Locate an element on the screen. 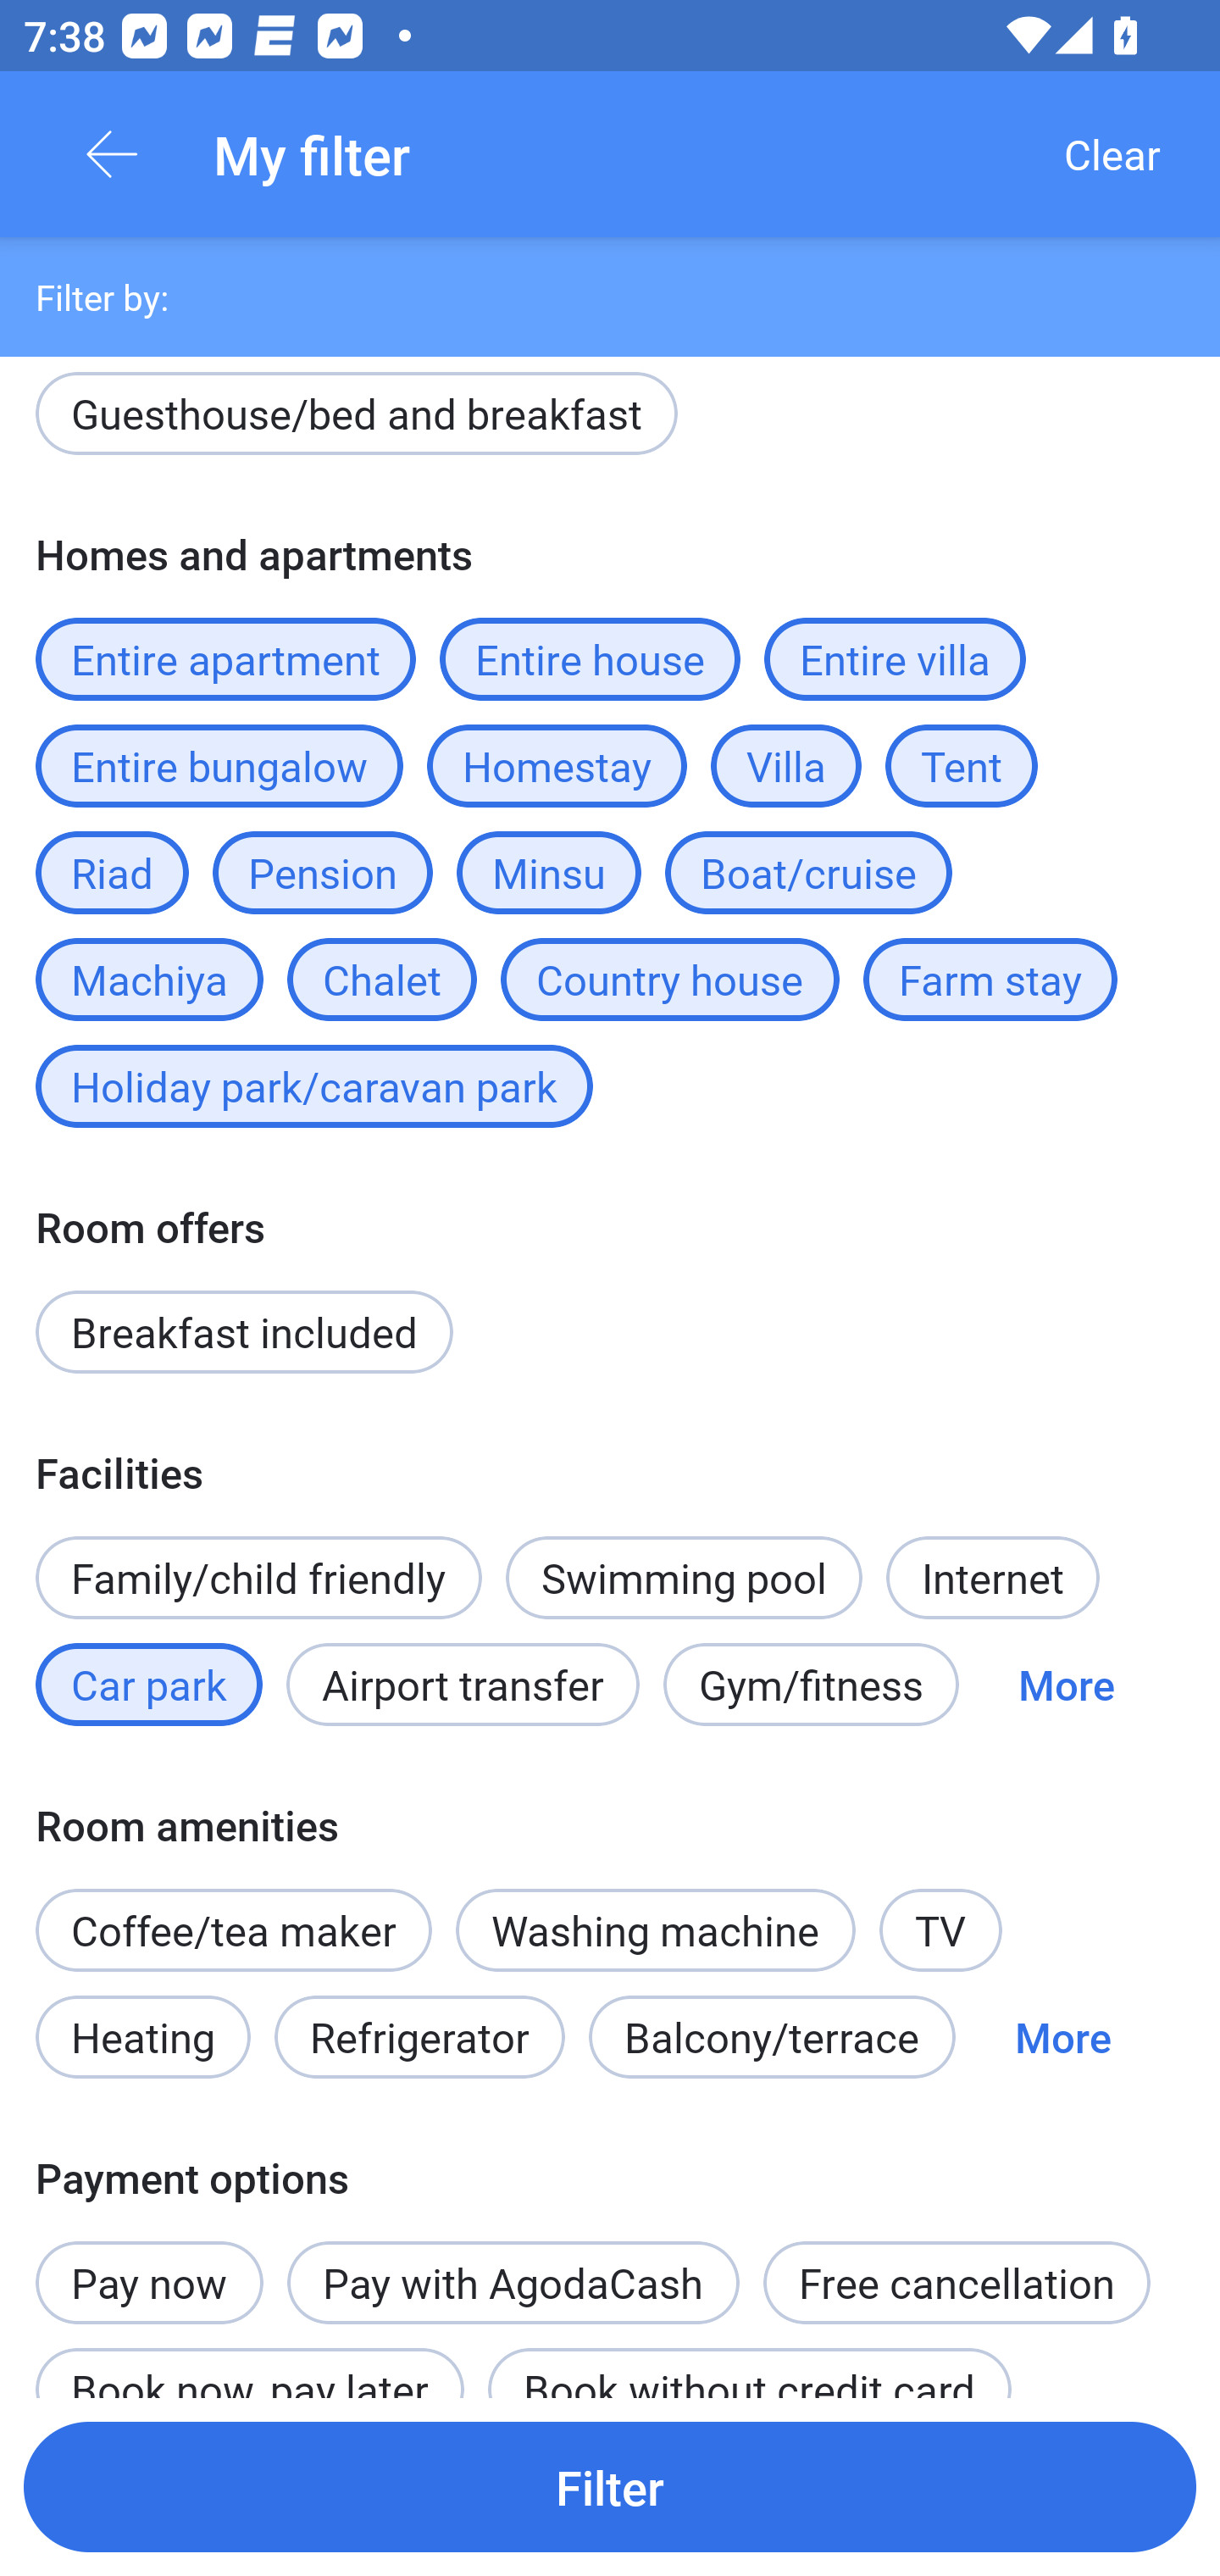 The image size is (1220, 2576). More is located at coordinates (1066, 1685).